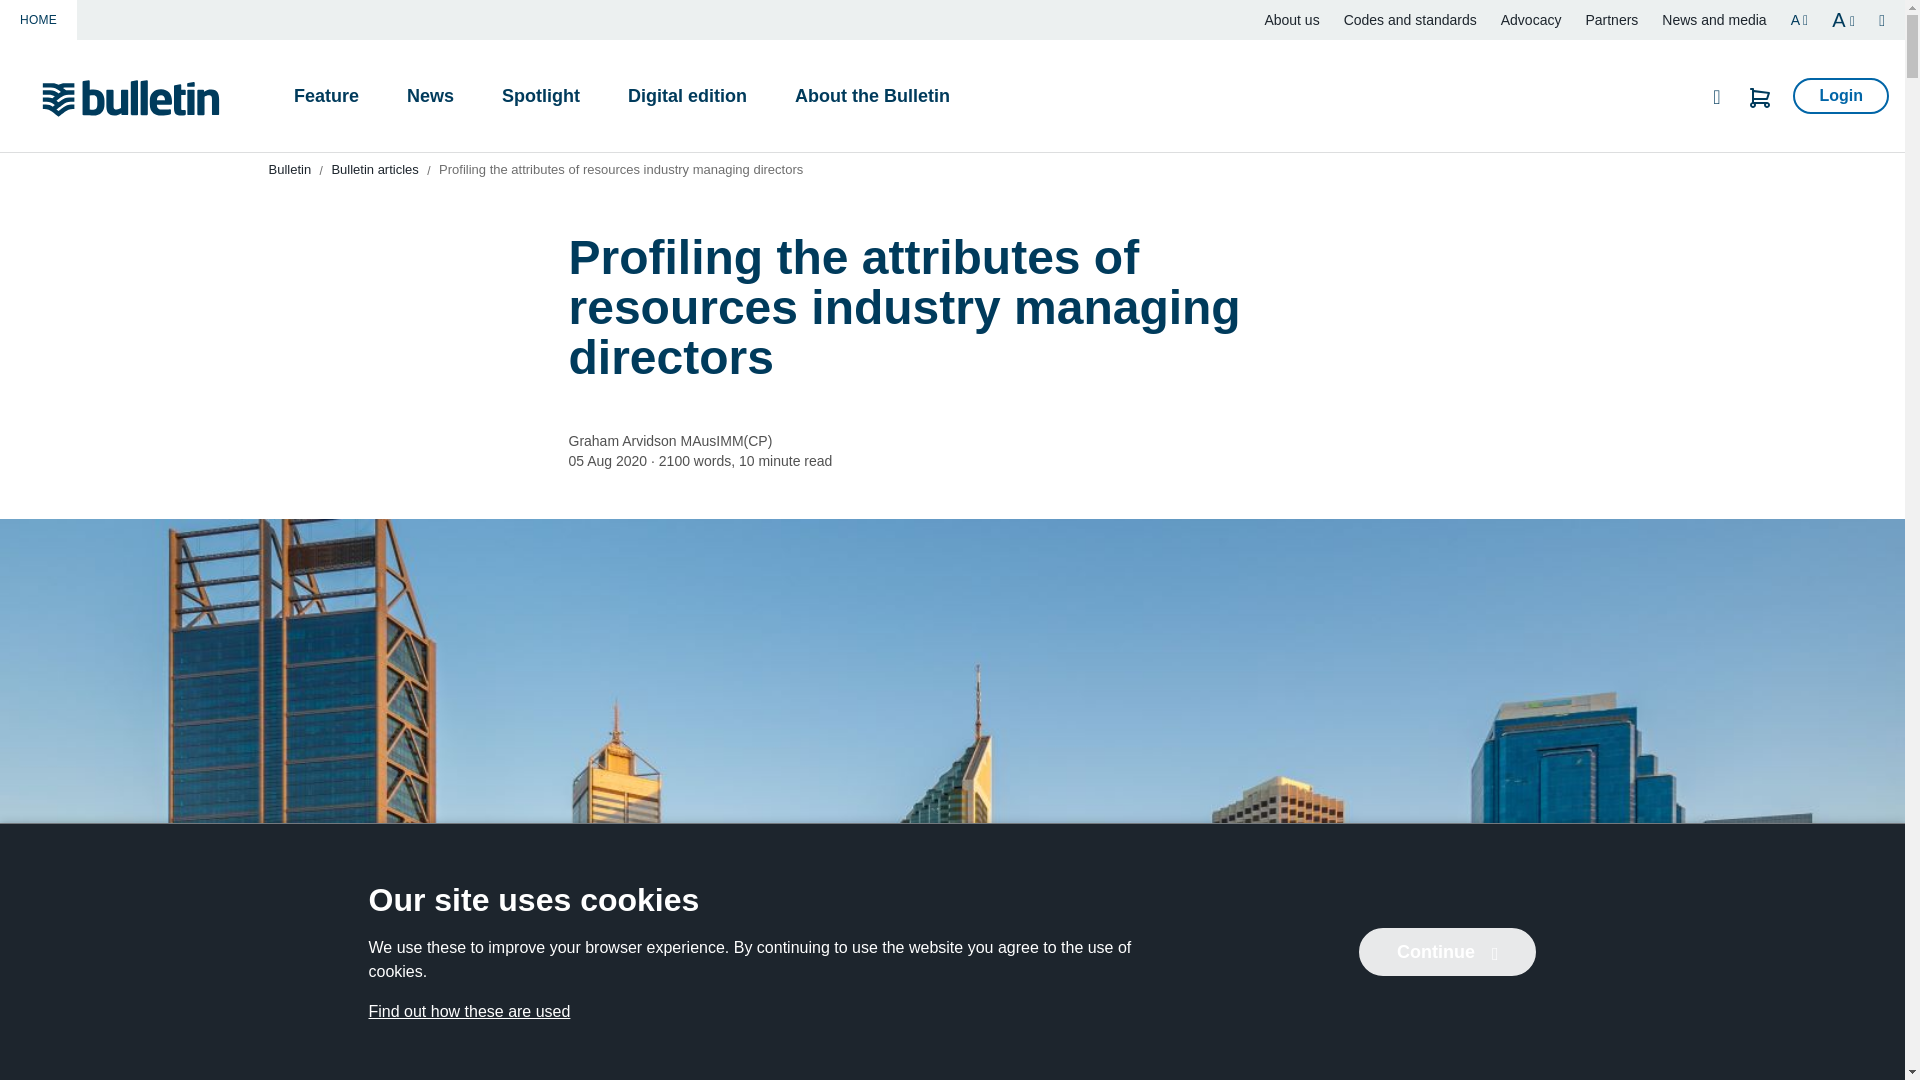 This screenshot has width=1920, height=1080. I want to click on Codes and standards, so click(1410, 20).